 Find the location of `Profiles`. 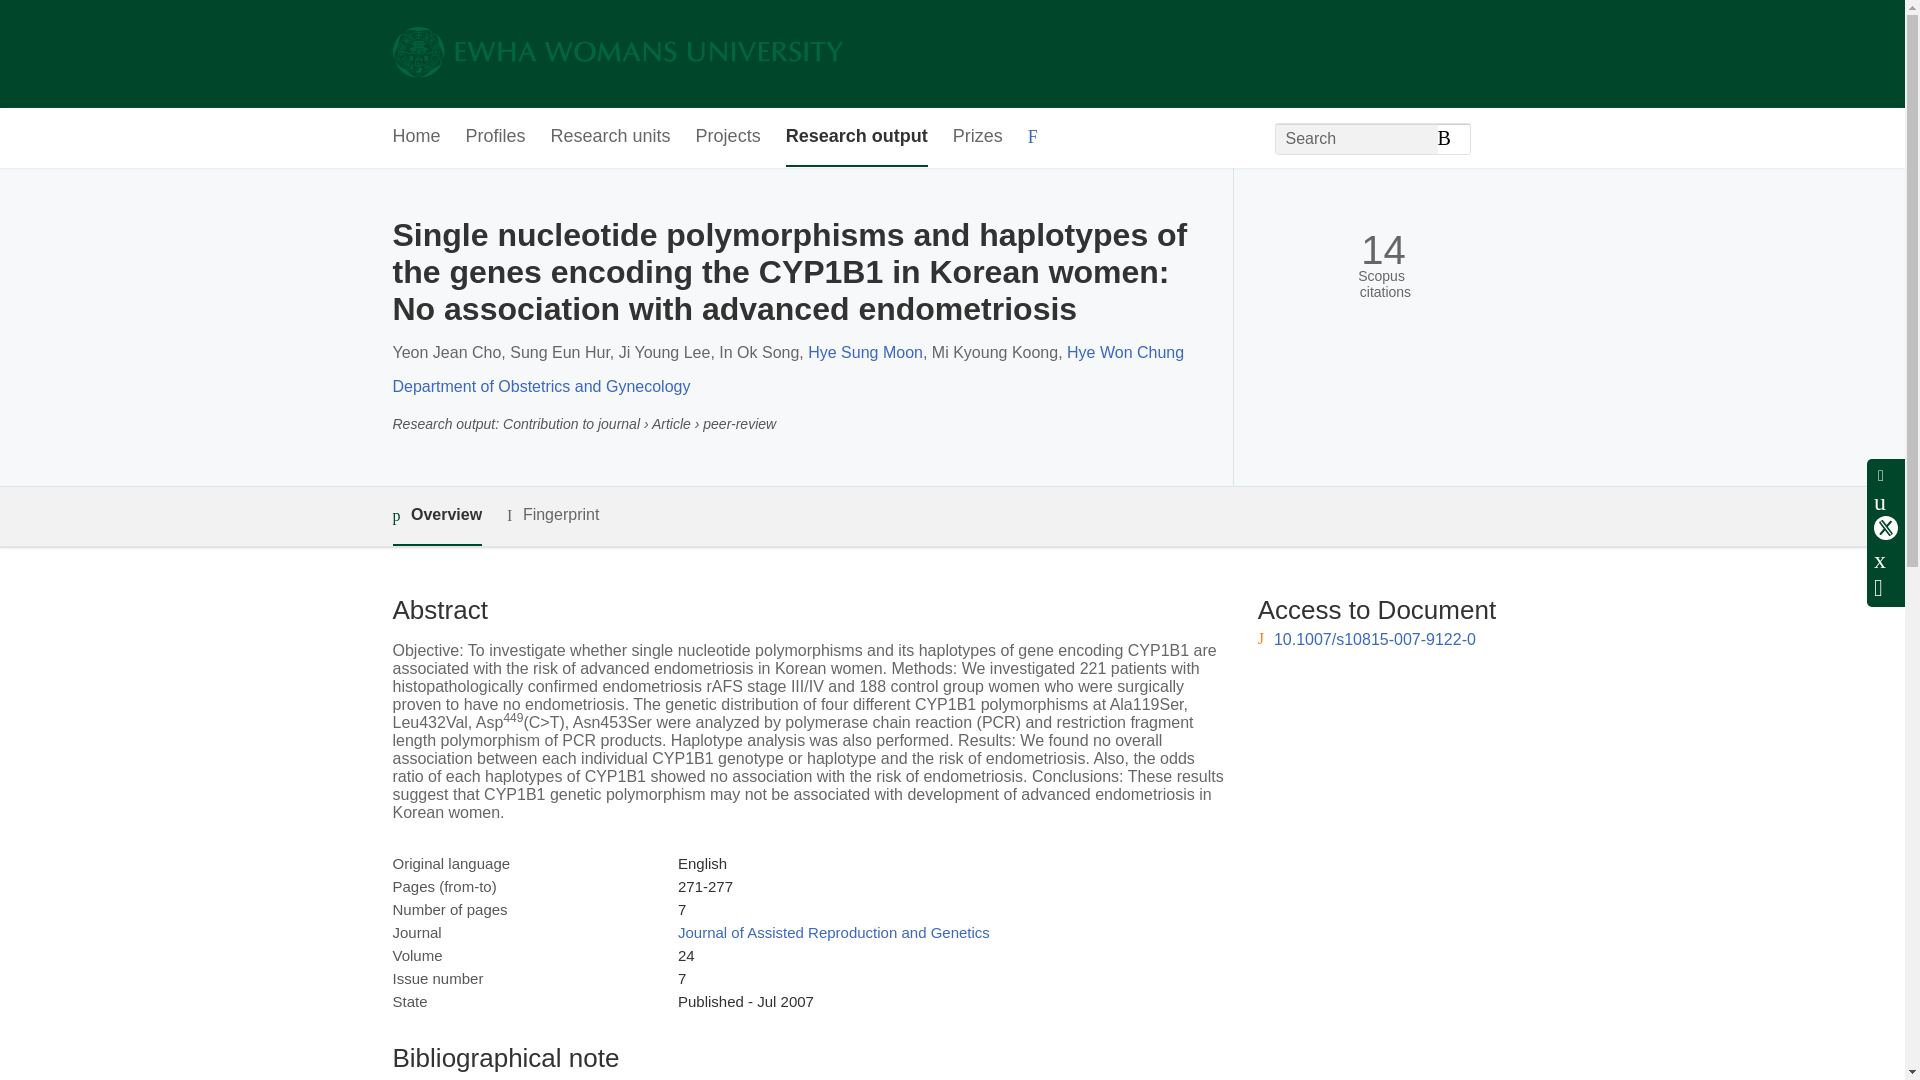

Profiles is located at coordinates (496, 138).